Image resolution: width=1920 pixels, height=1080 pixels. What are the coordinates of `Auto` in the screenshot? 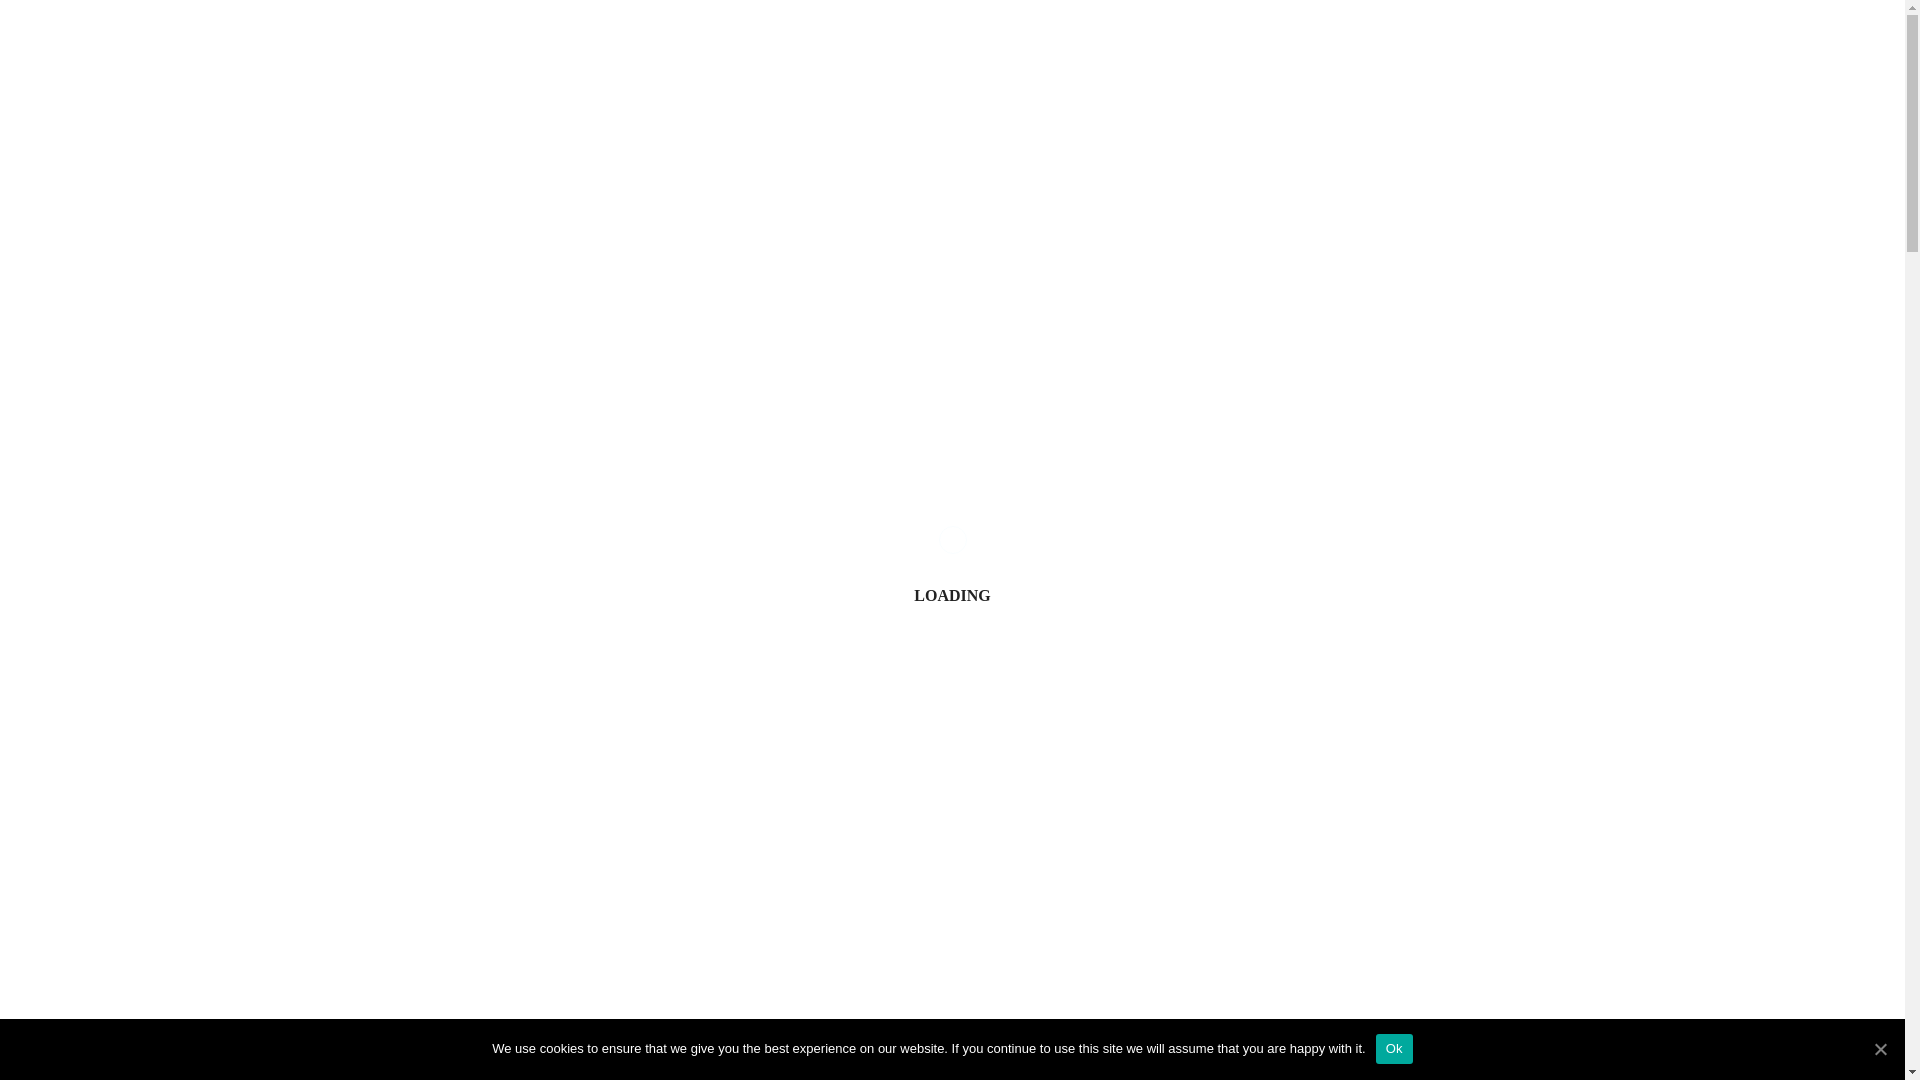 It's located at (674, 30).